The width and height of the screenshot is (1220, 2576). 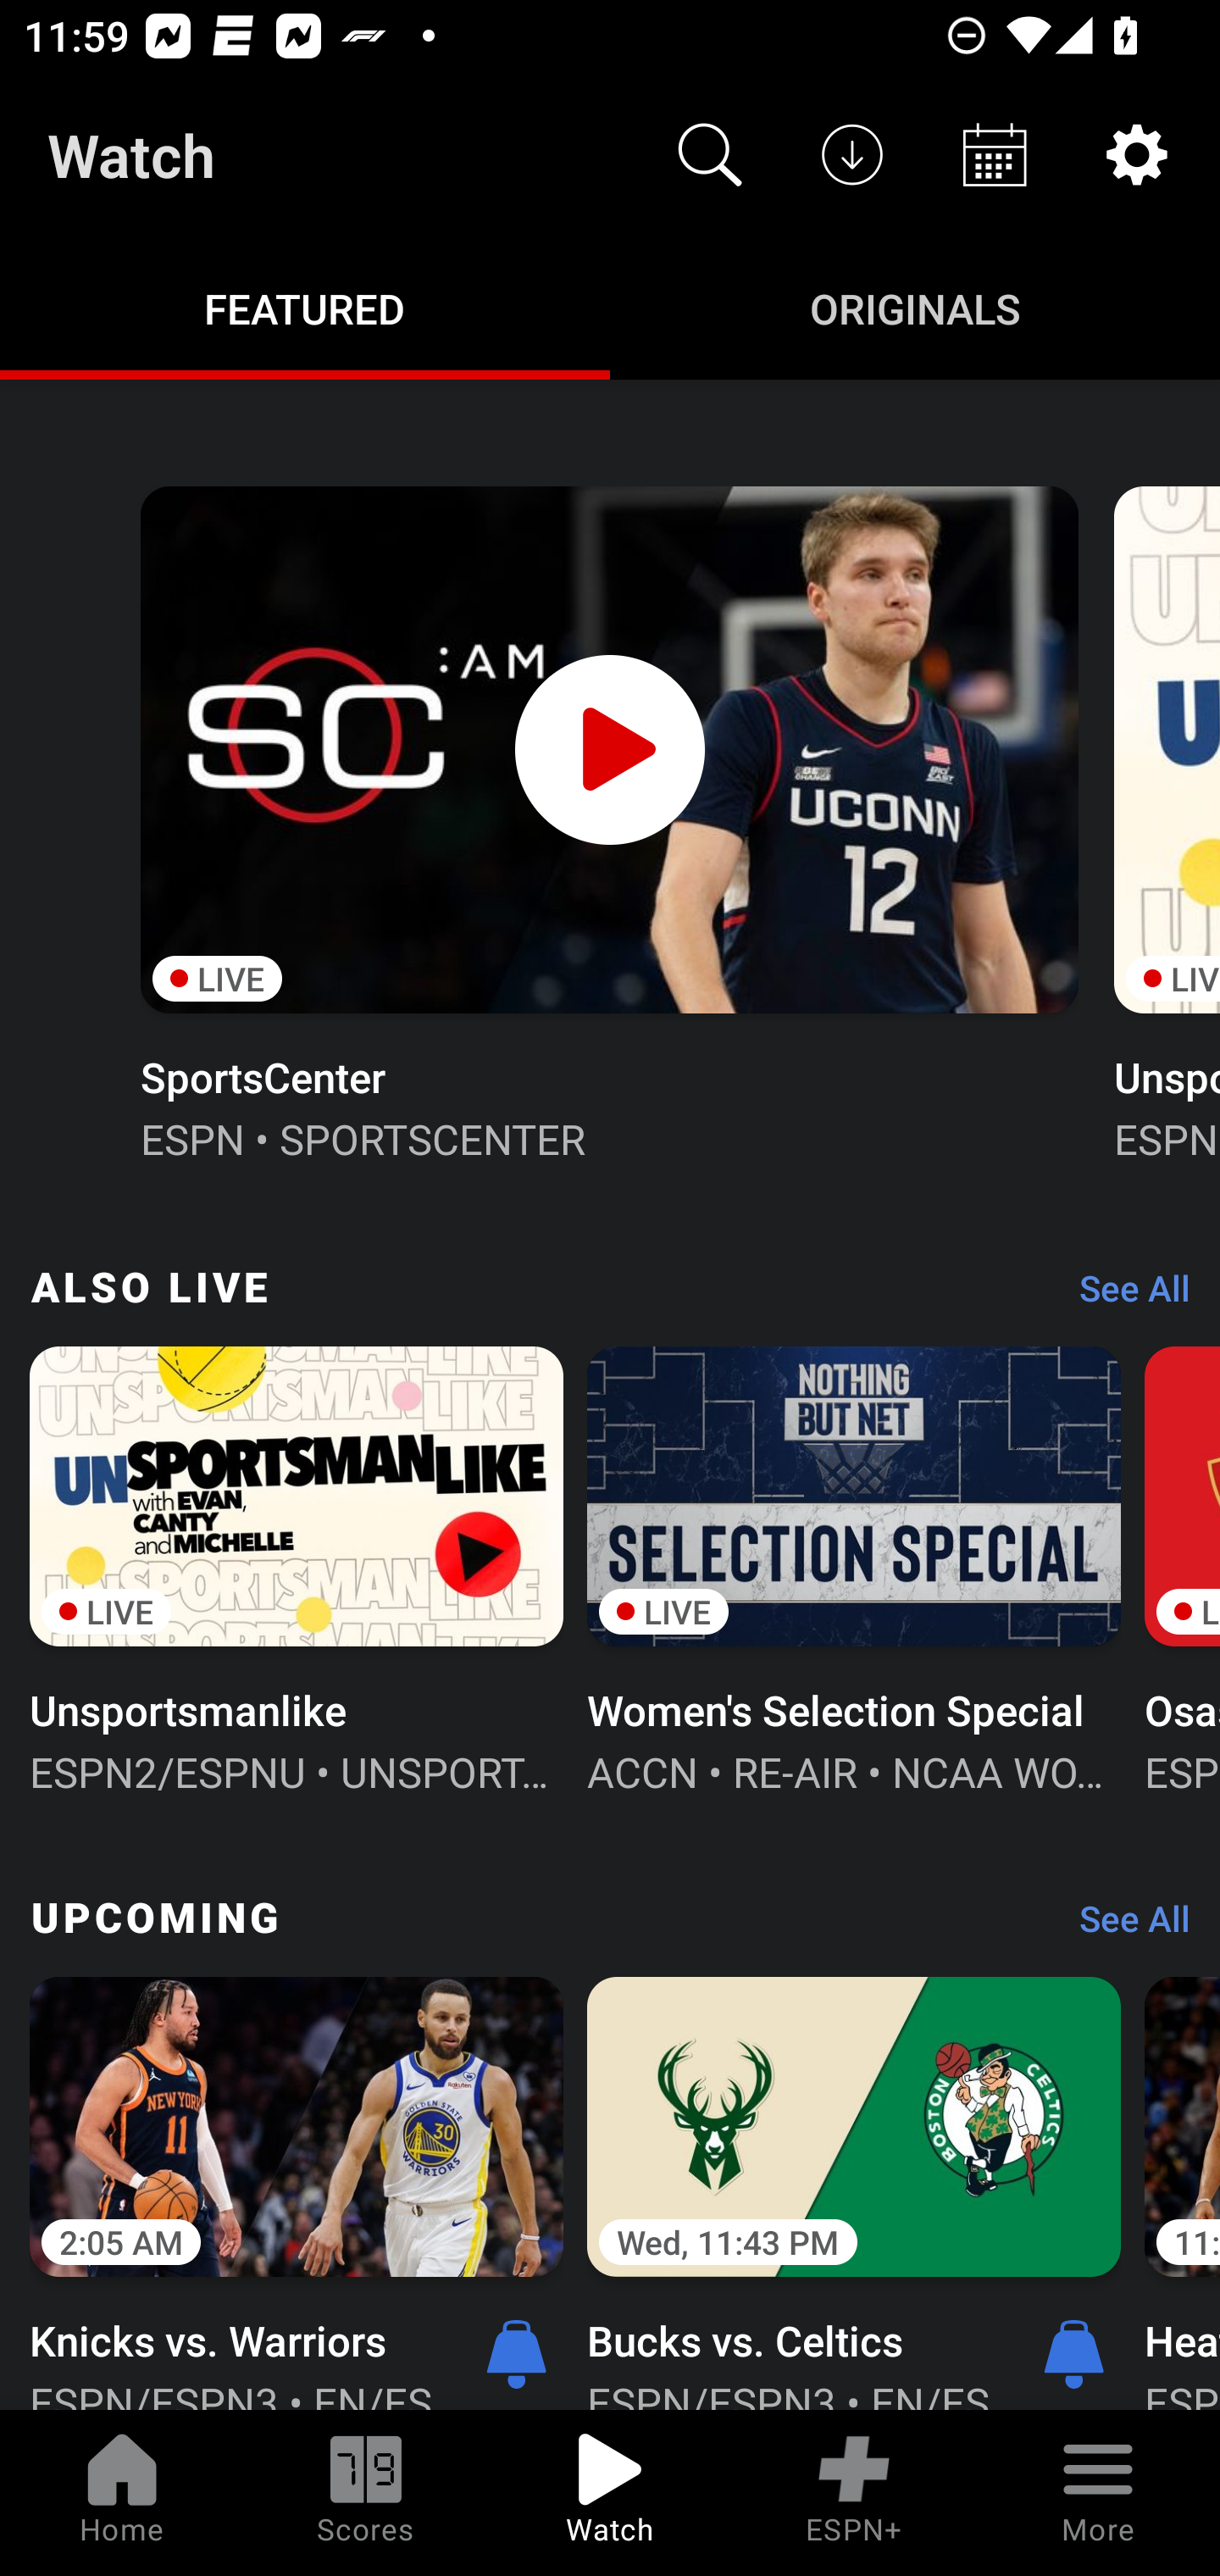 What do you see at coordinates (995, 154) in the screenshot?
I see `Schedule` at bounding box center [995, 154].